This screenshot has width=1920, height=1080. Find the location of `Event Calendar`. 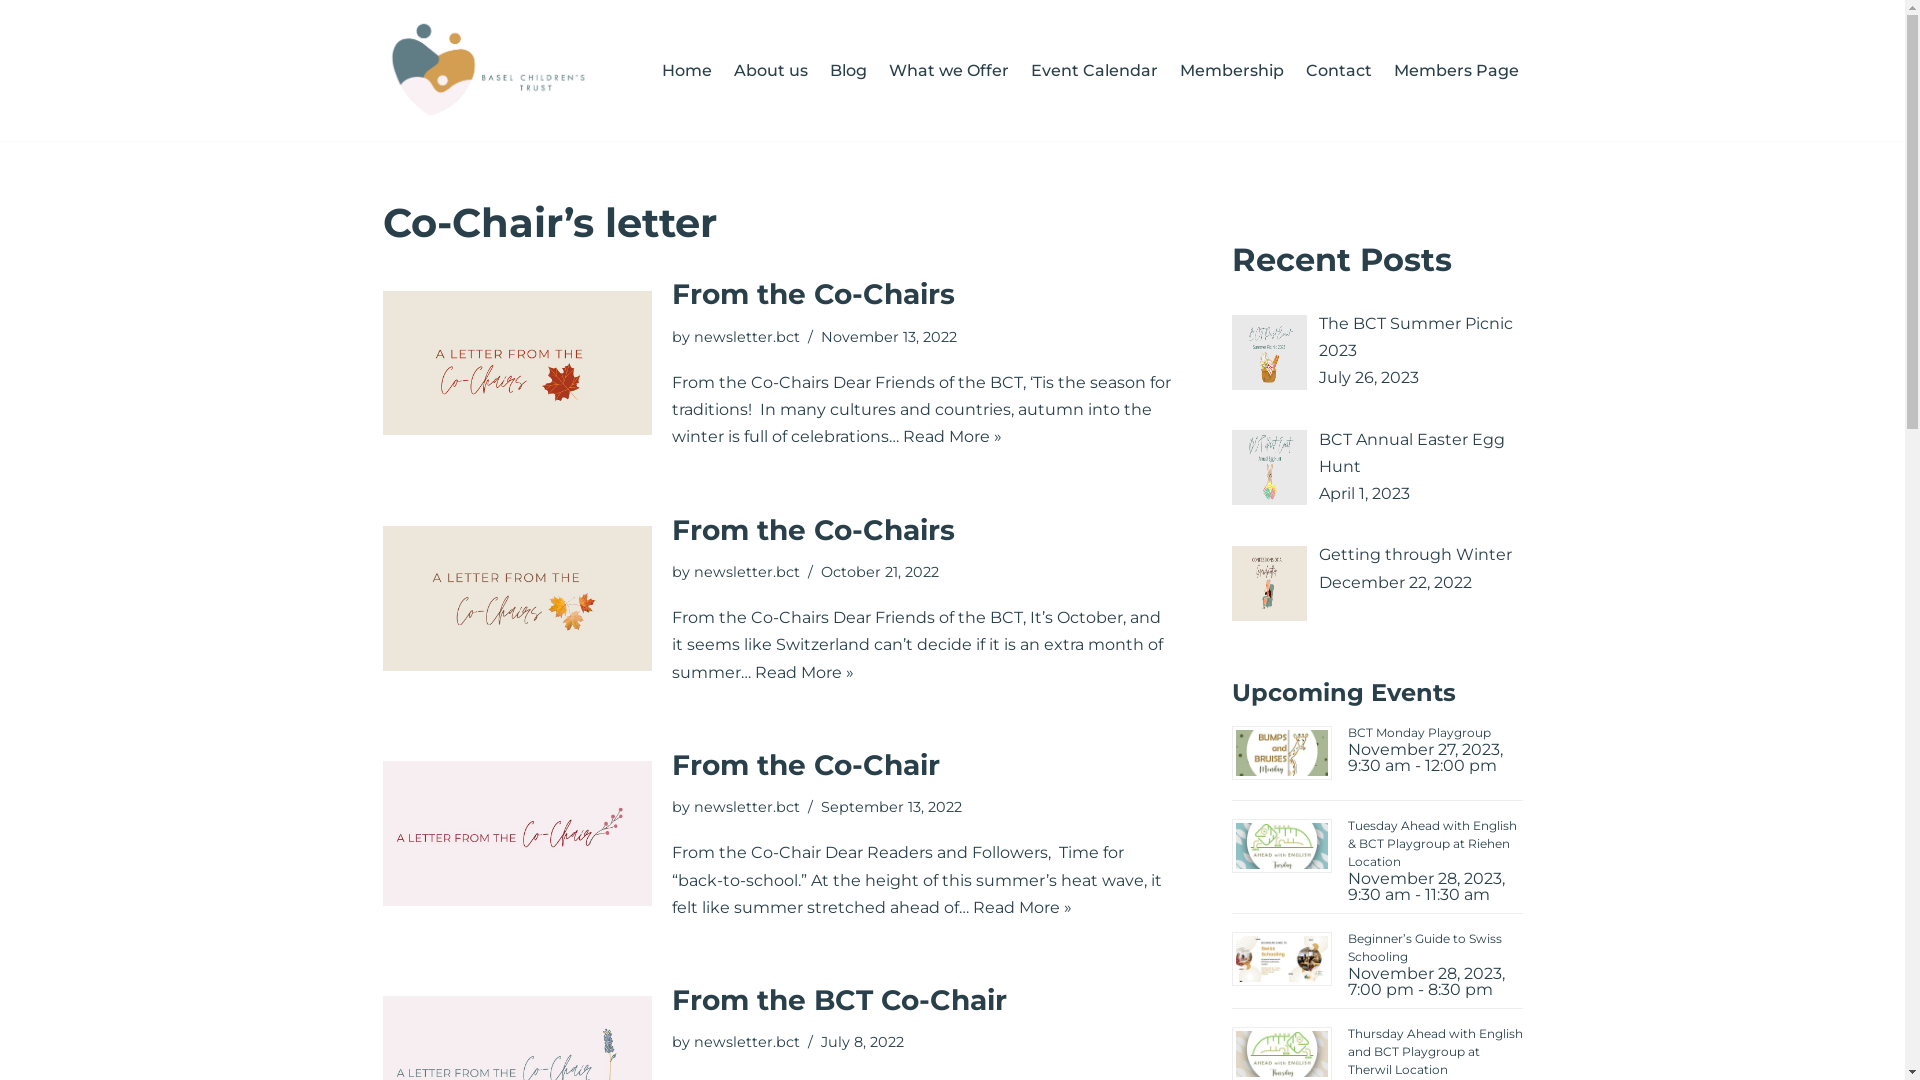

Event Calendar is located at coordinates (1094, 70).